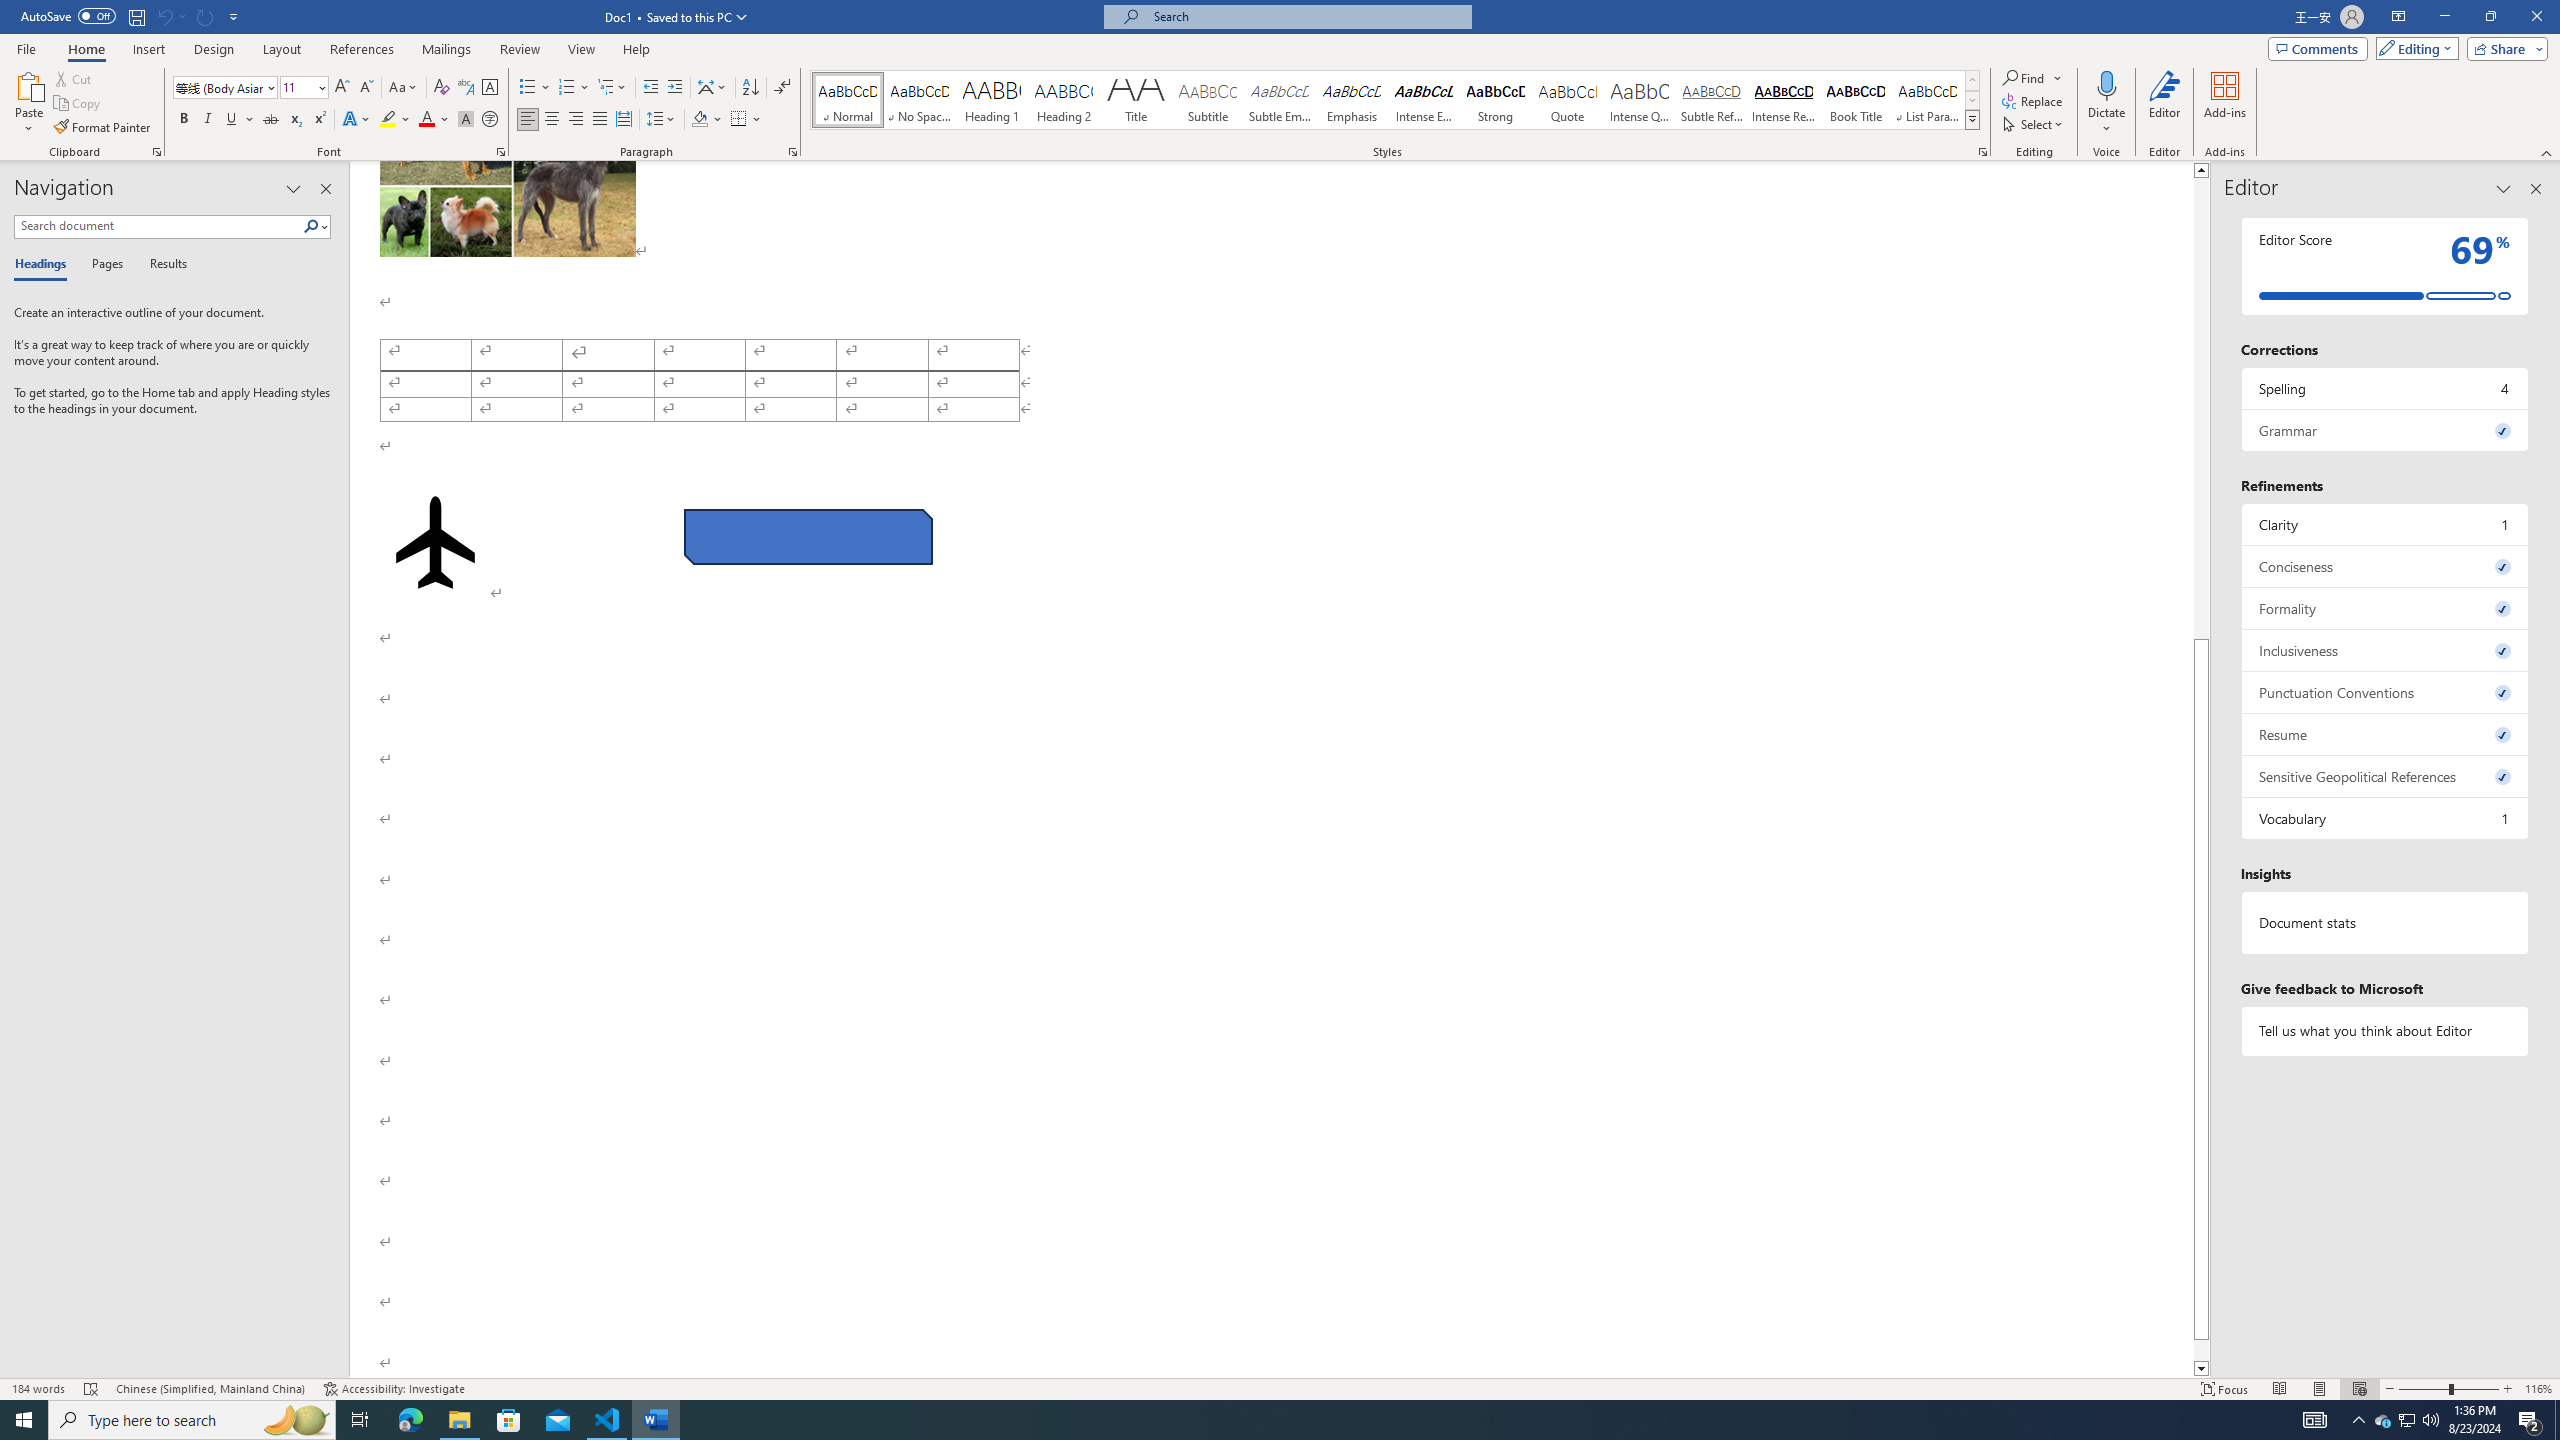  Describe the element at coordinates (170, 16) in the screenshot. I see `Can't Undo` at that location.